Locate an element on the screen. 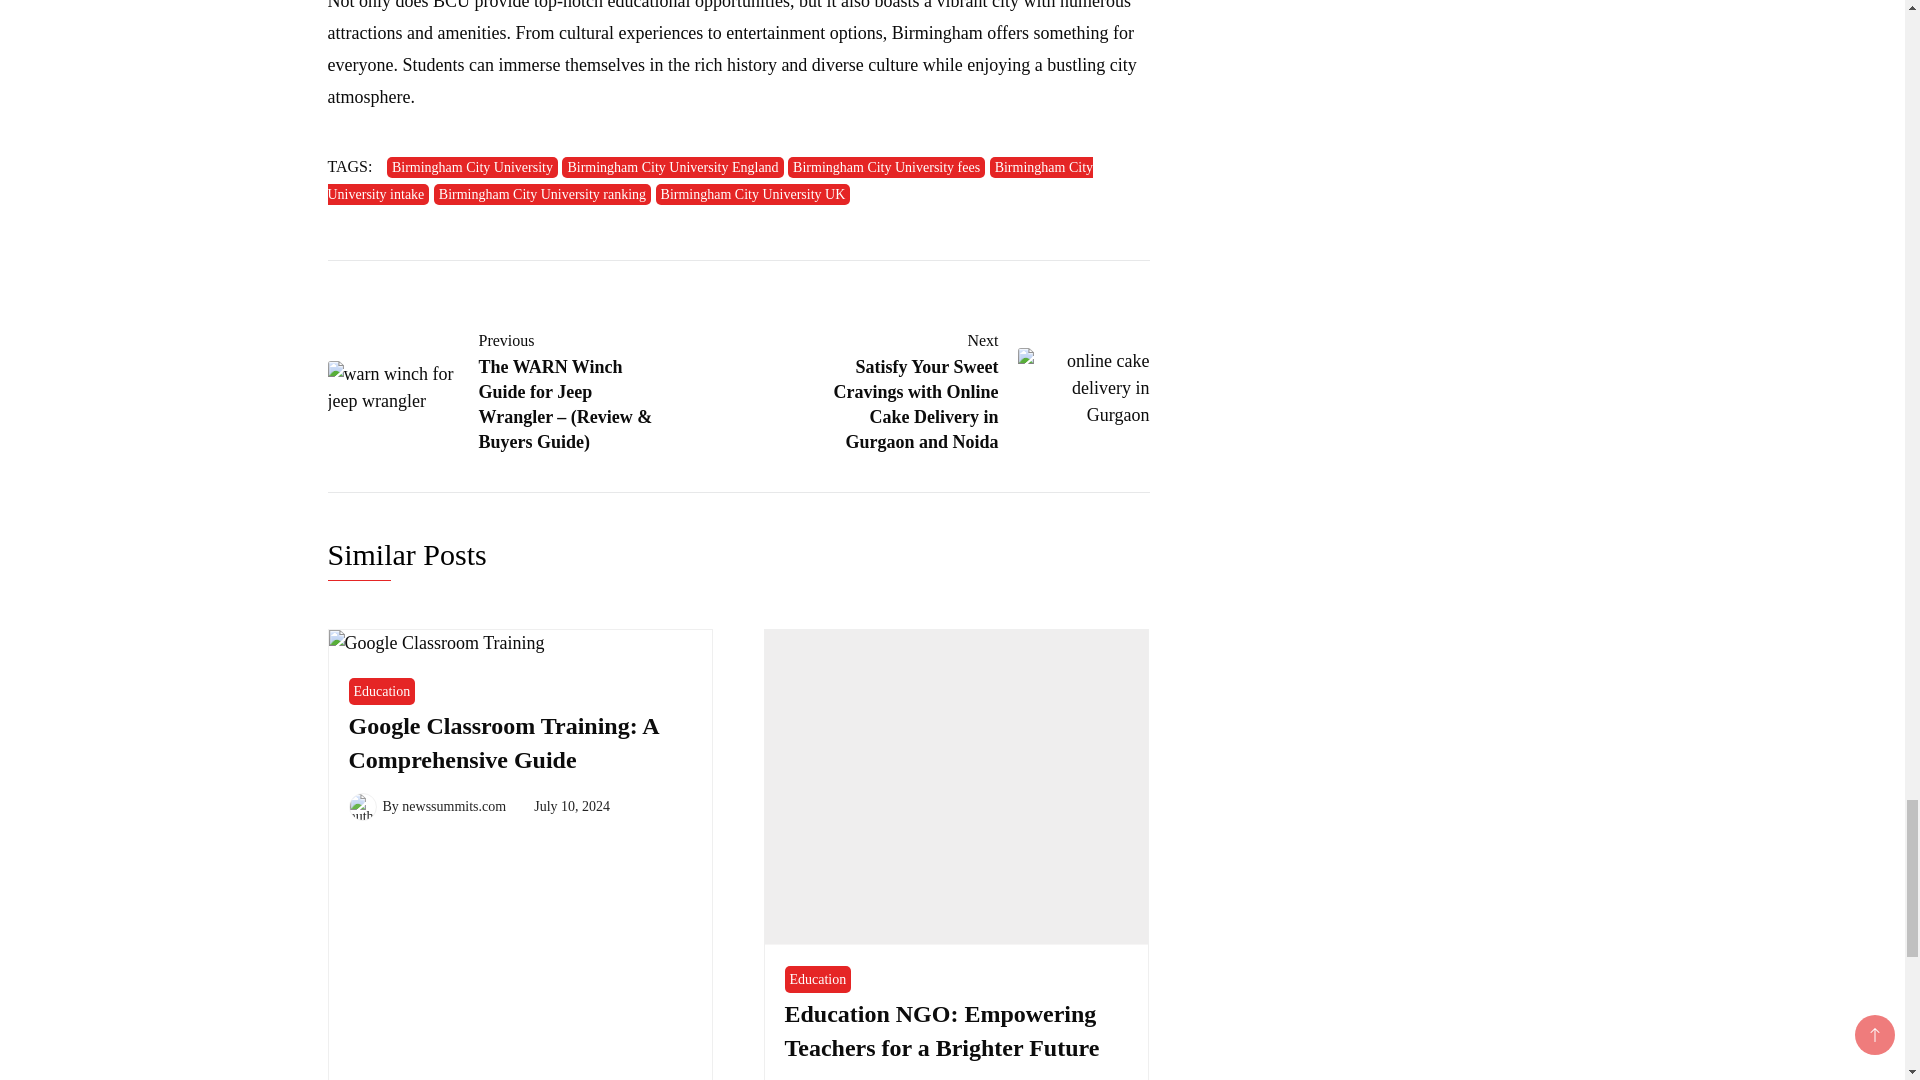  Birmingham City University England is located at coordinates (672, 167).